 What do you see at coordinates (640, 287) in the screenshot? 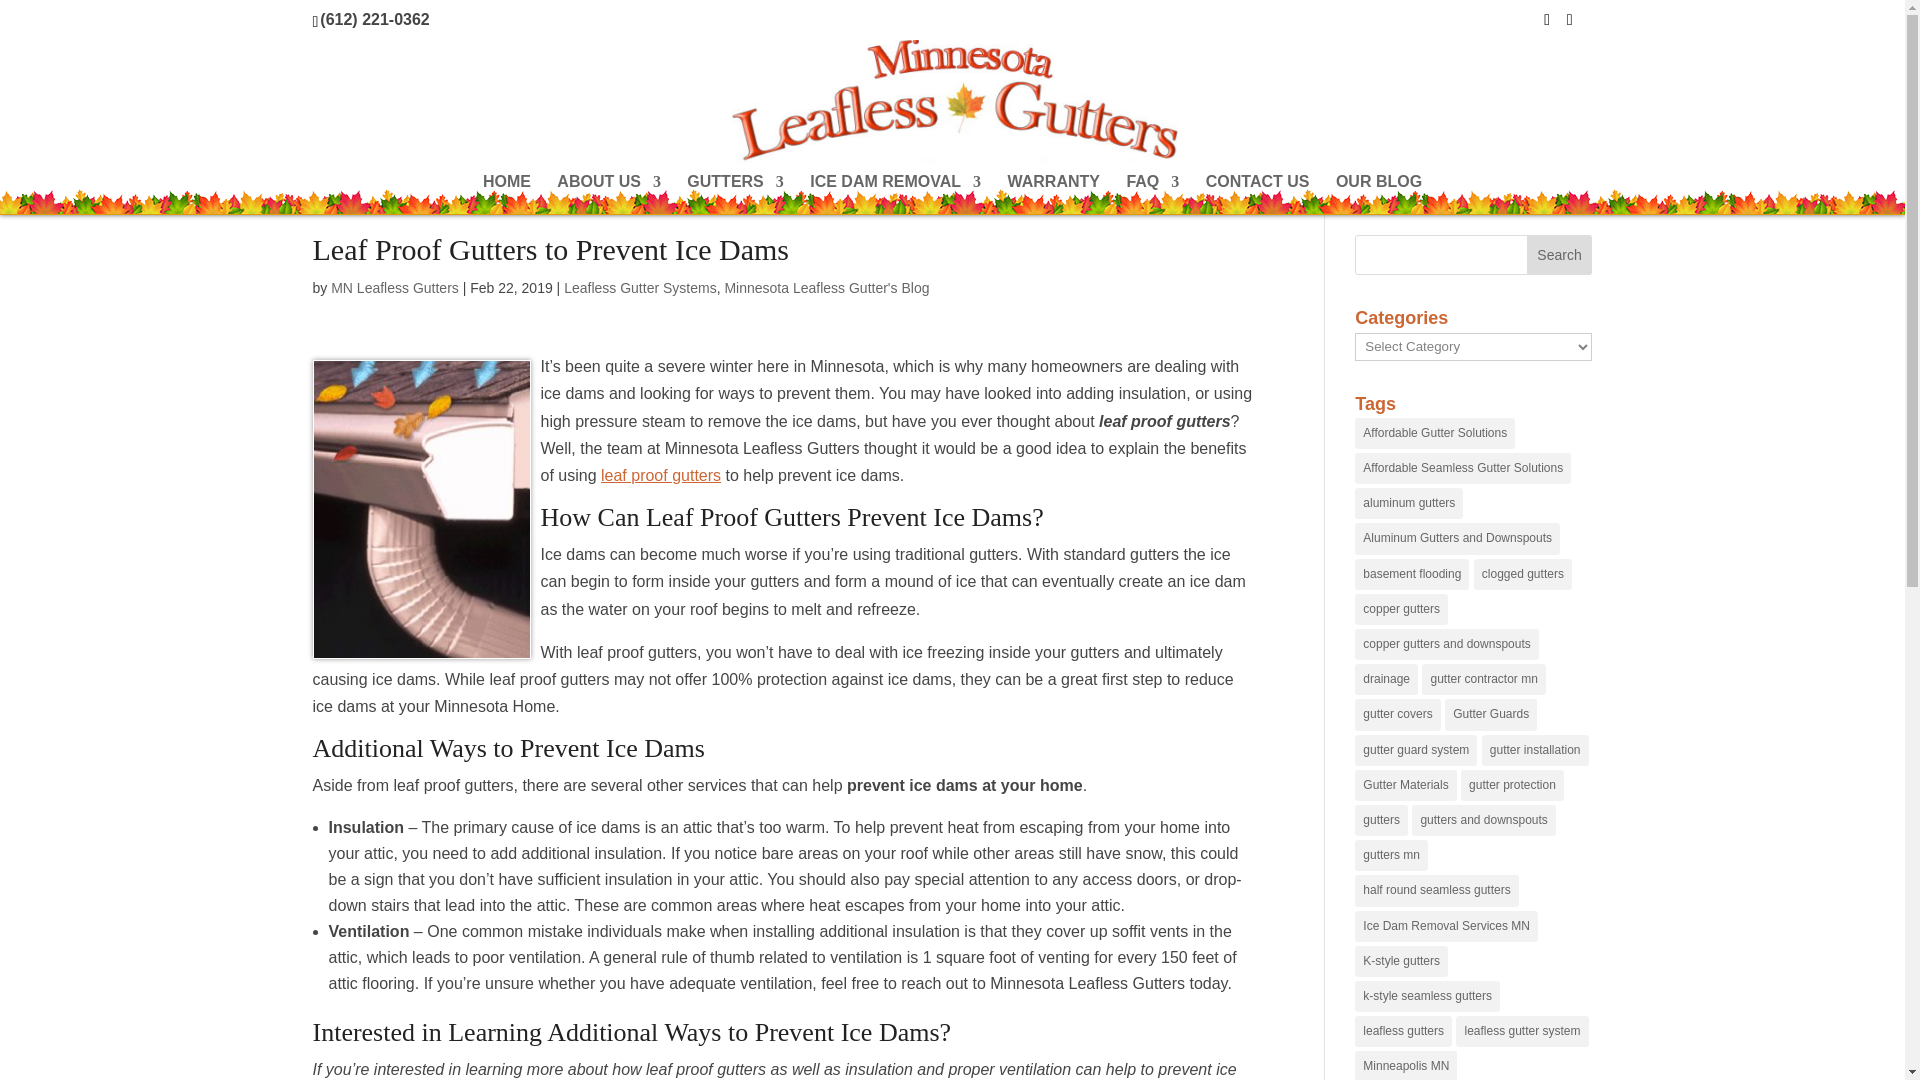
I see `Leafless Gutter Systems` at bounding box center [640, 287].